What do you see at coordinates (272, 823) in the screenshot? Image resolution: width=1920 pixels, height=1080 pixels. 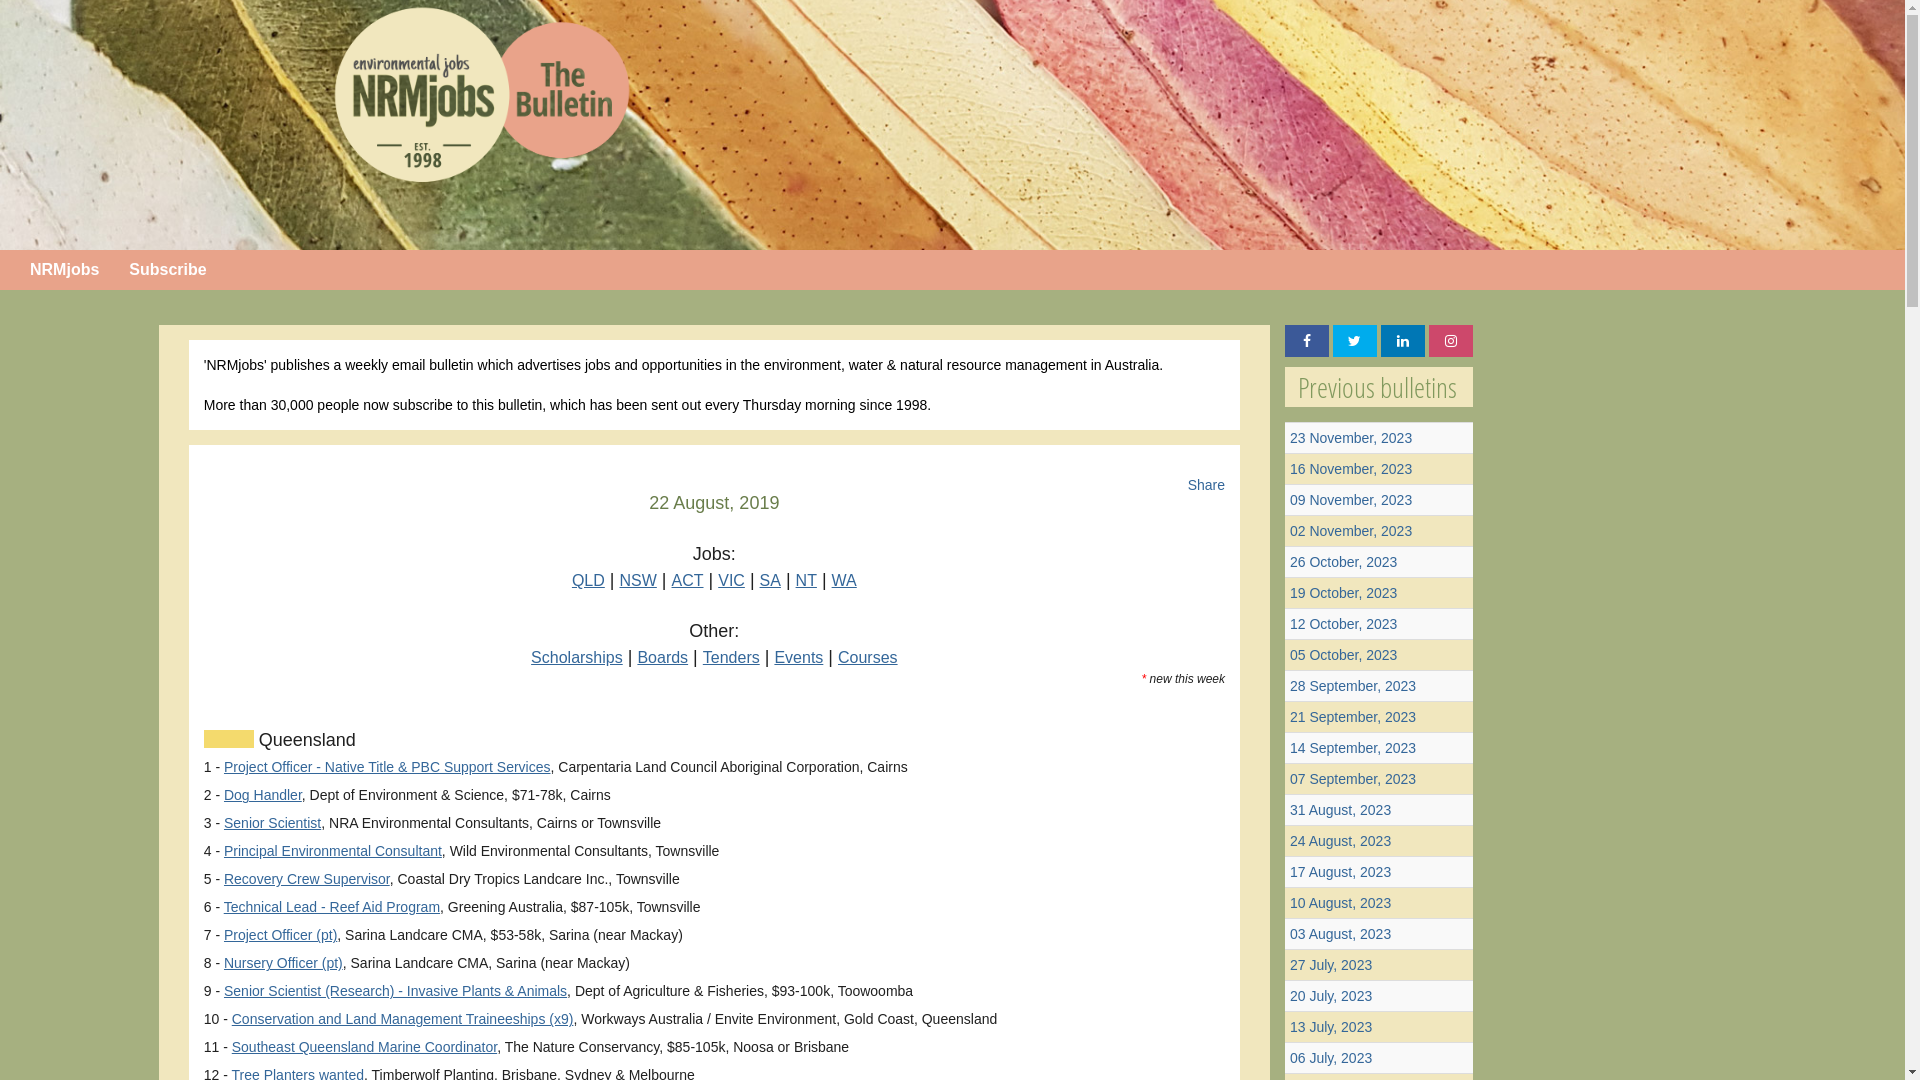 I see `Senior Scientist` at bounding box center [272, 823].